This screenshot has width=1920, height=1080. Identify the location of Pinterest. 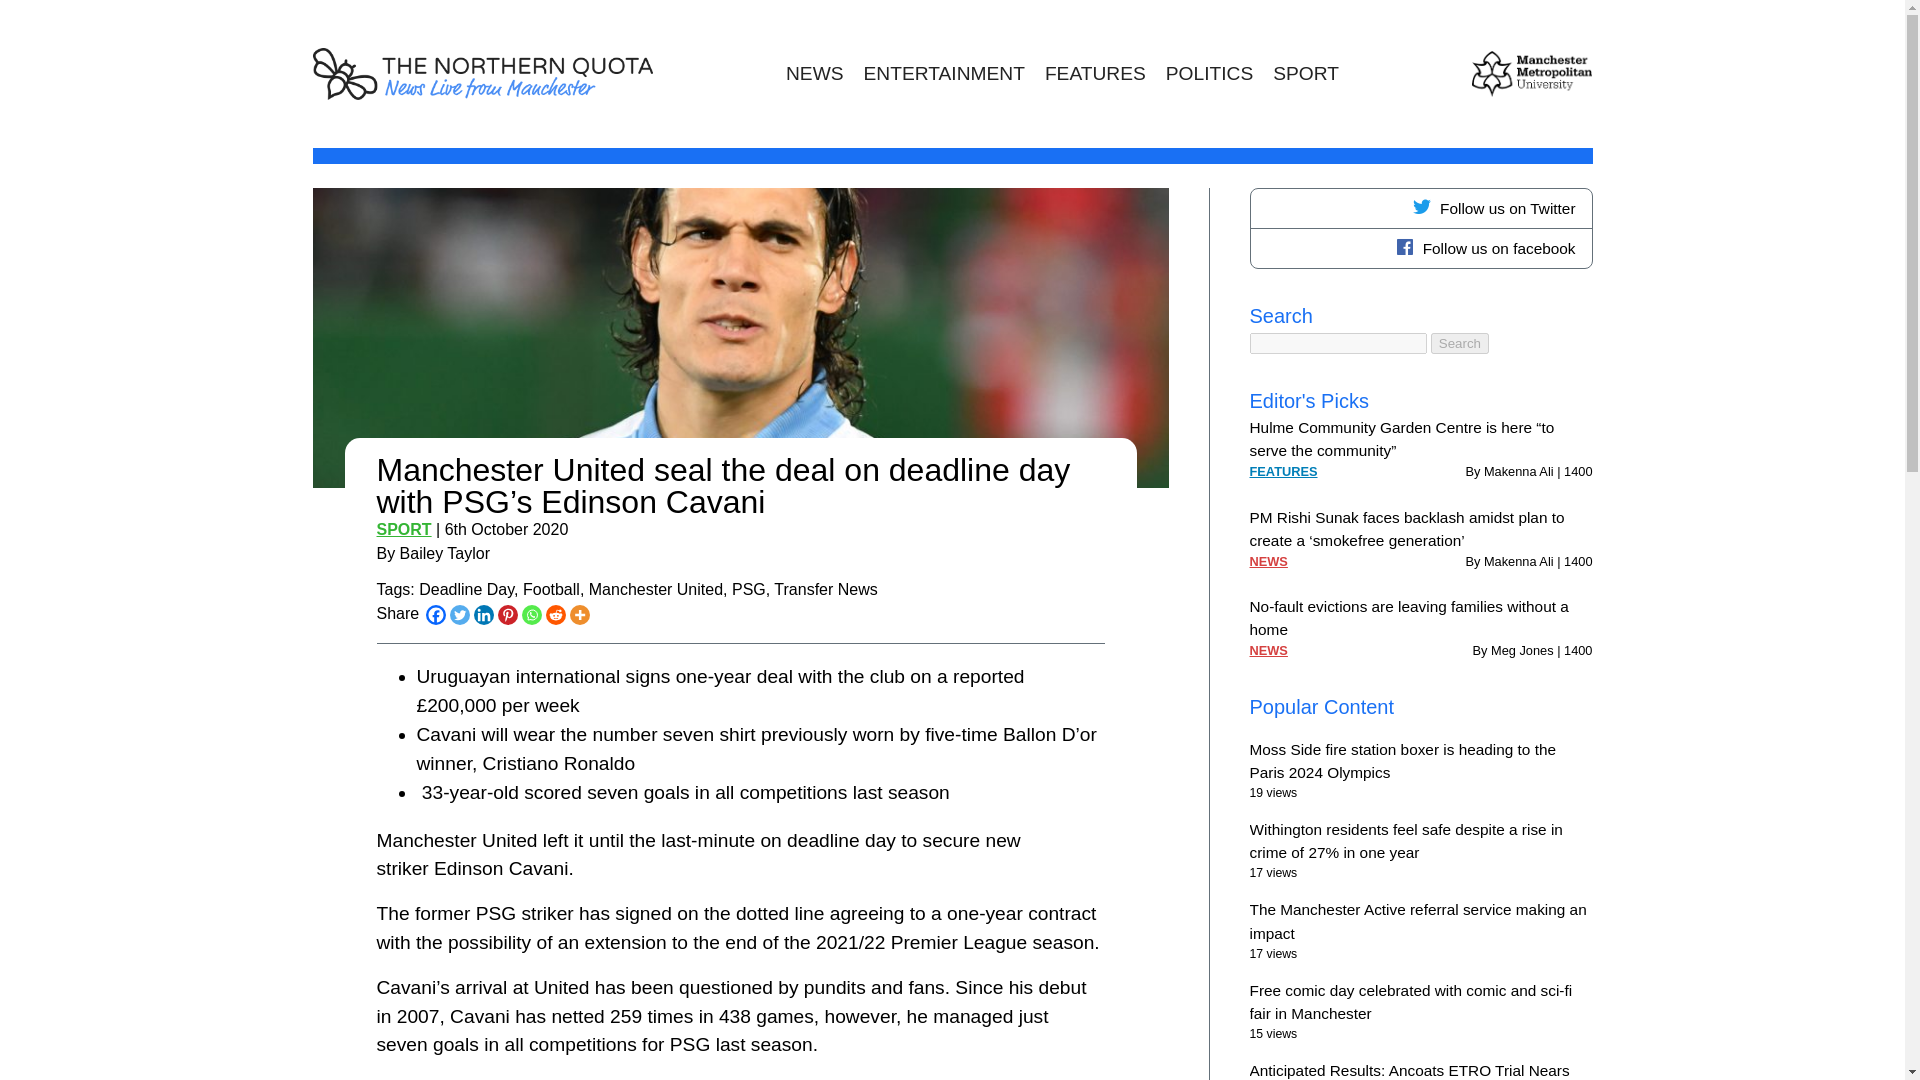
(508, 614).